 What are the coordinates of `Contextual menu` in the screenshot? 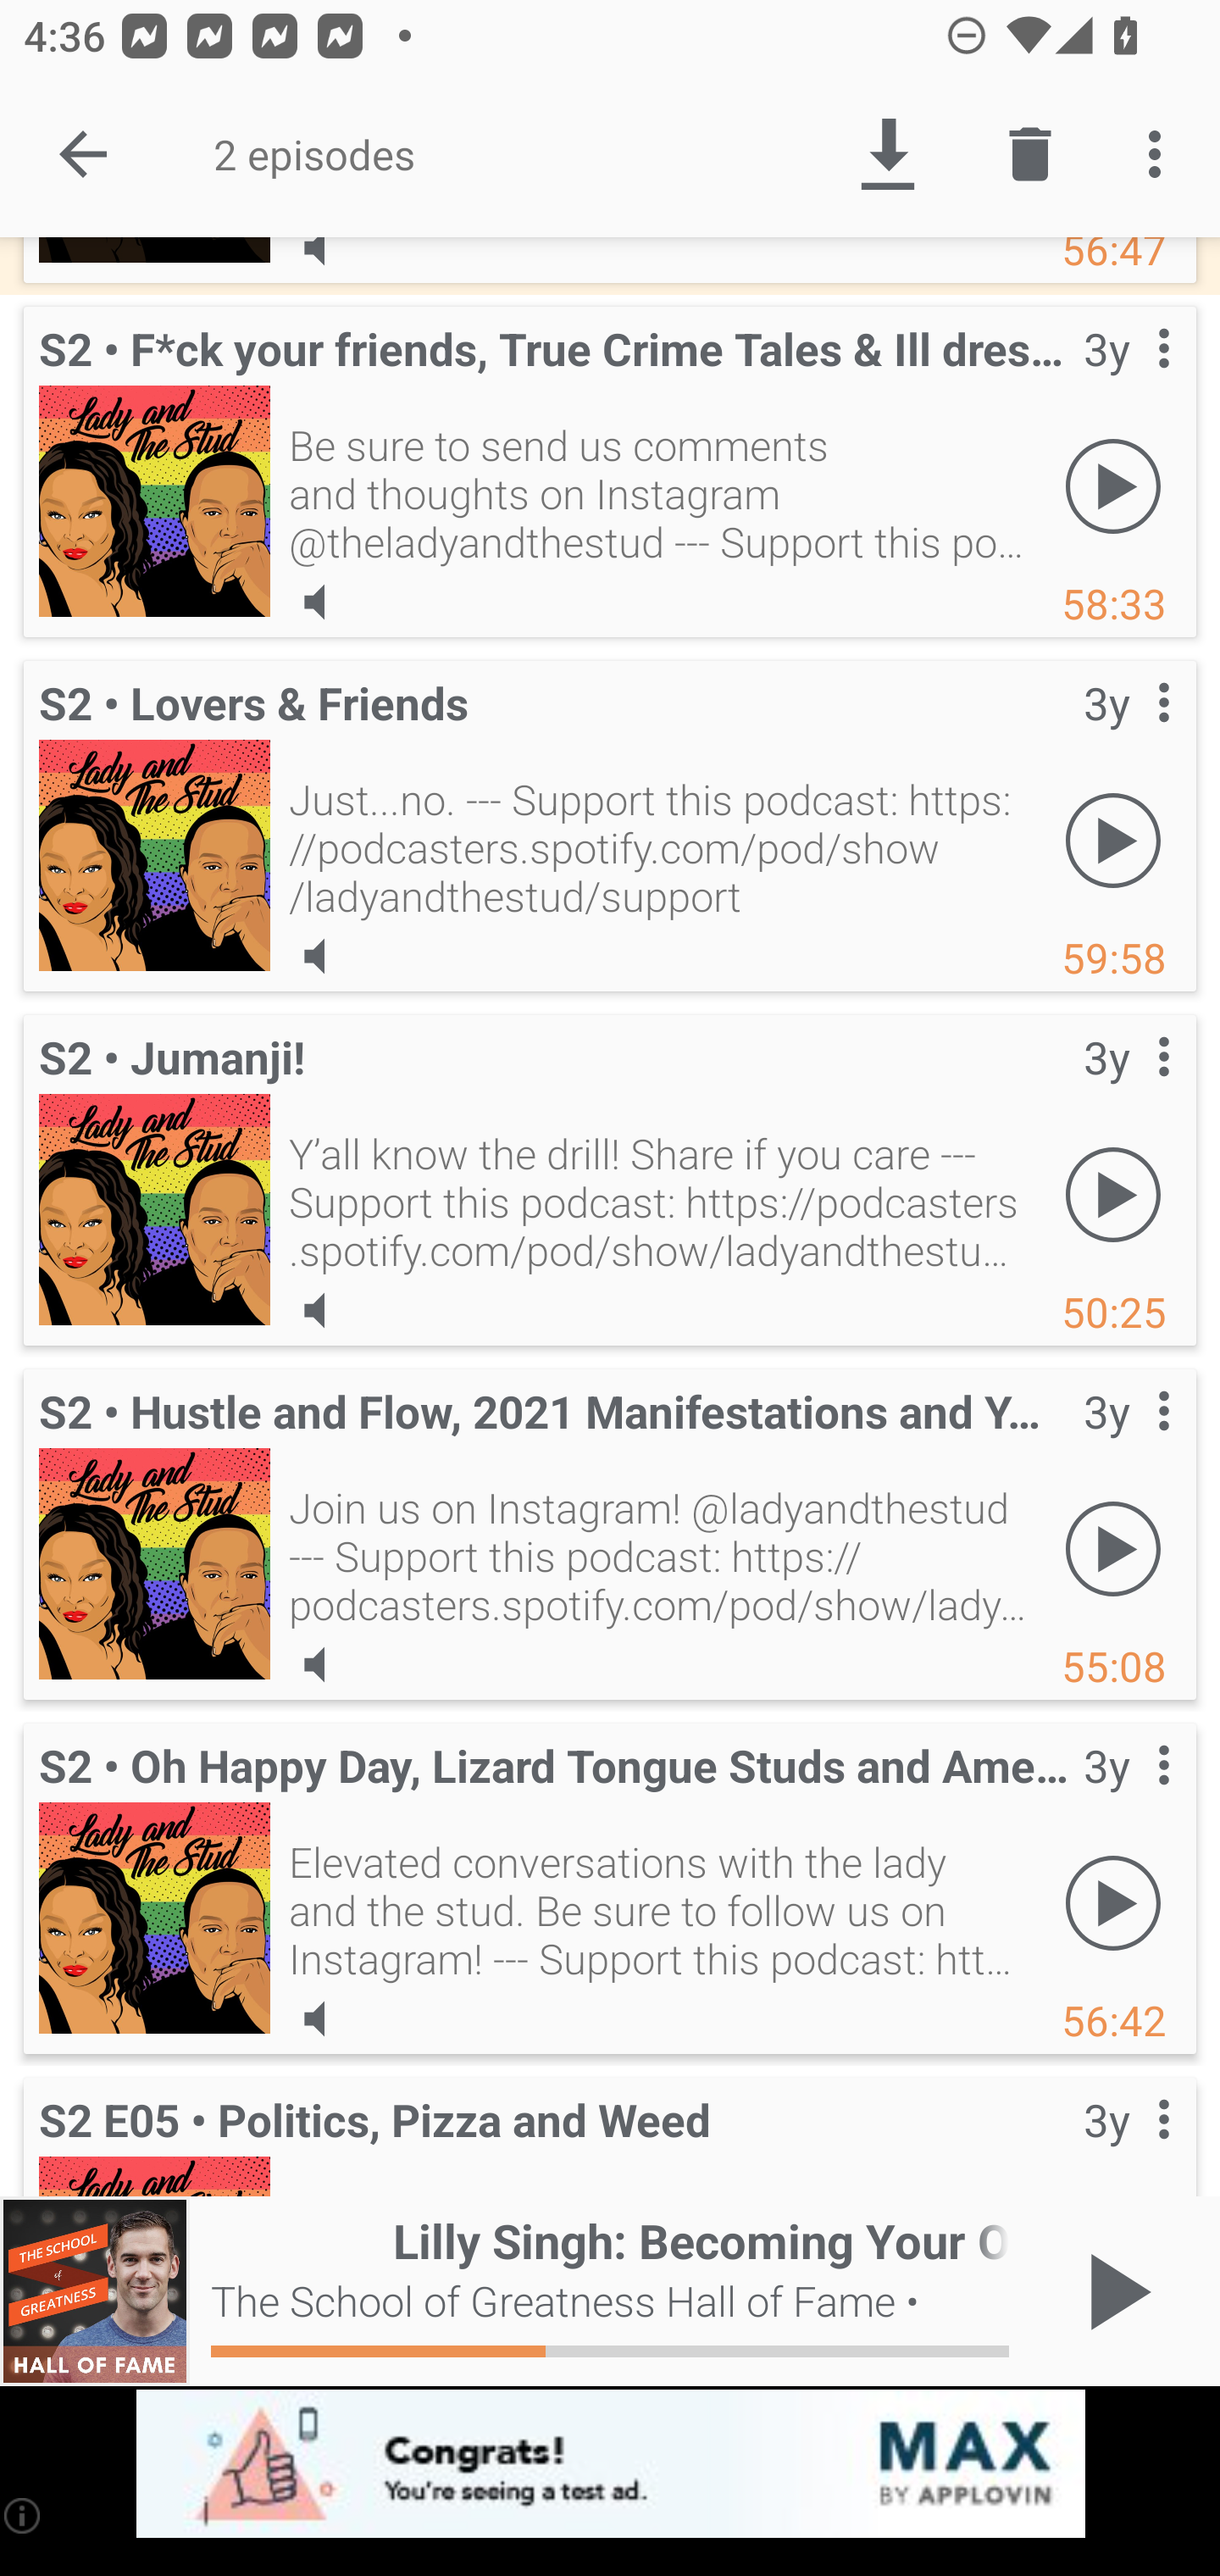 It's located at (1127, 1799).